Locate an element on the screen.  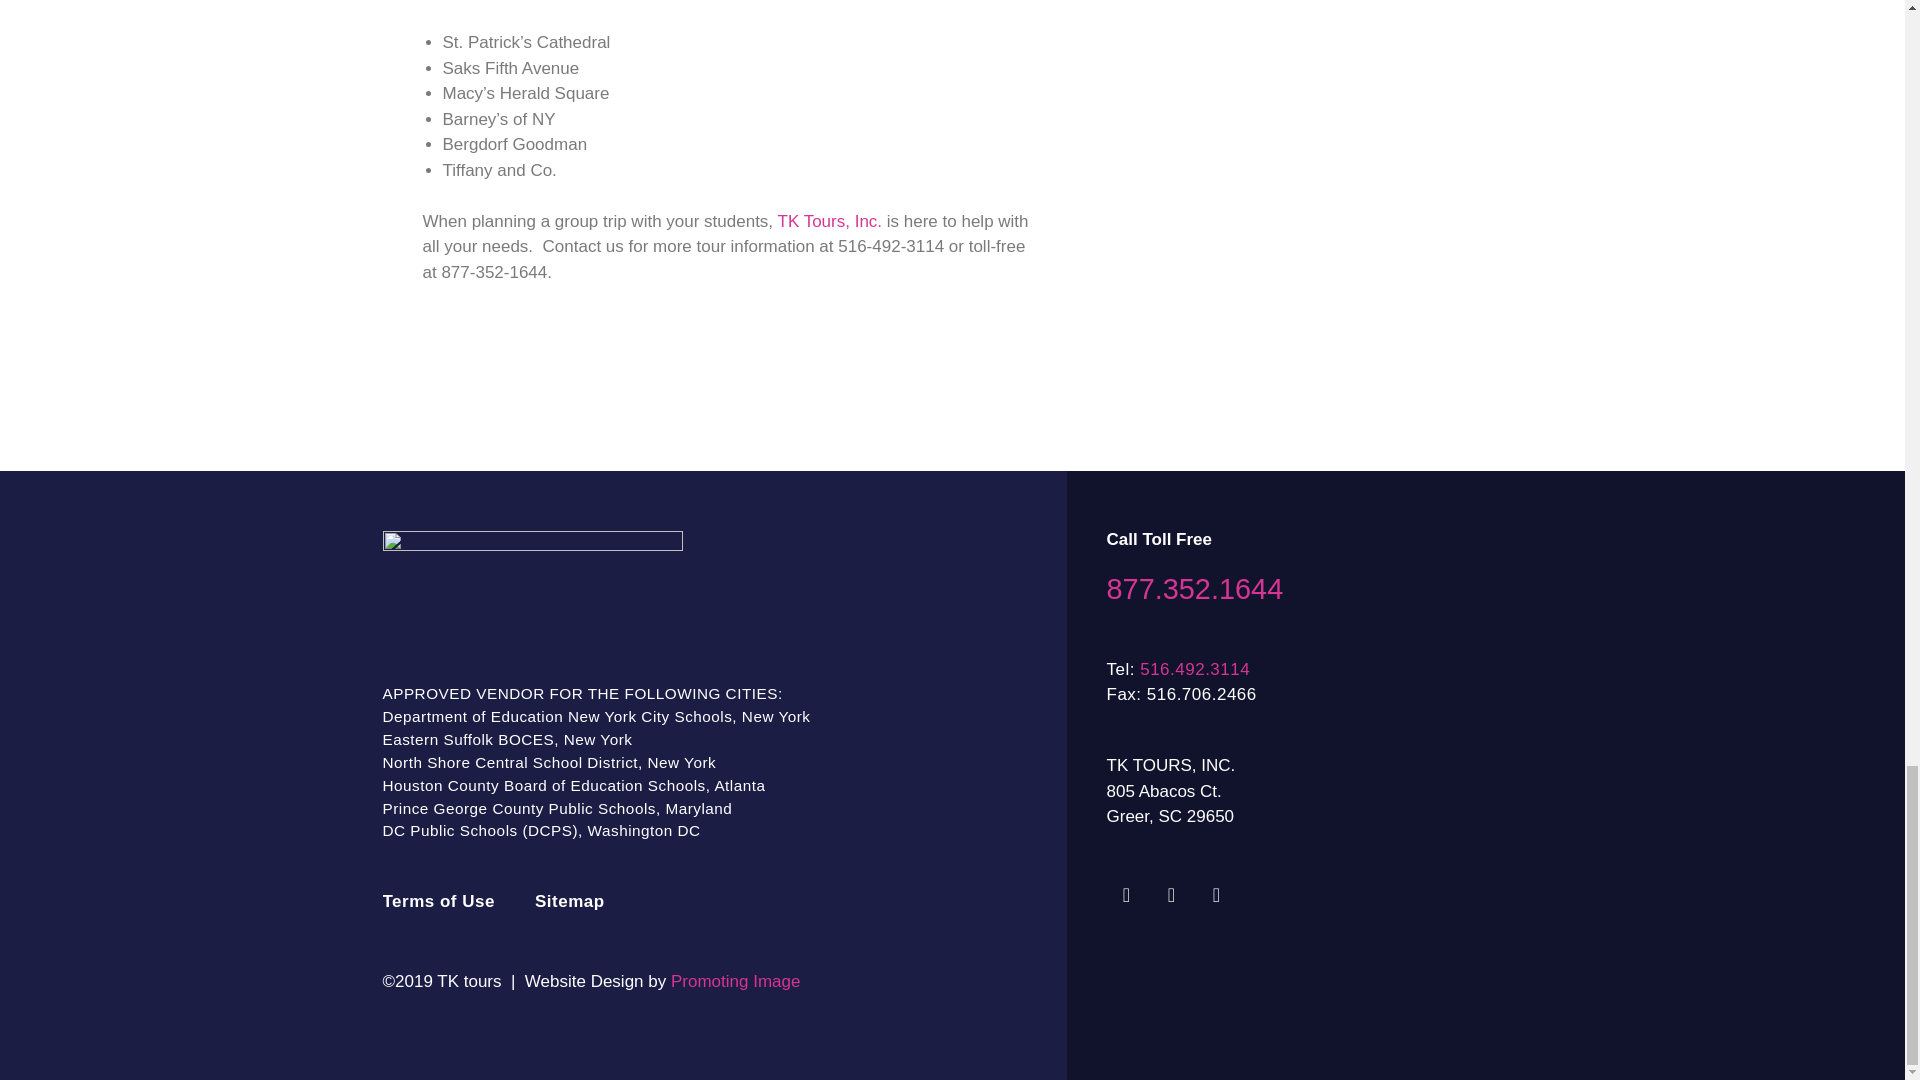
TK Tours, Inc. is located at coordinates (830, 221).